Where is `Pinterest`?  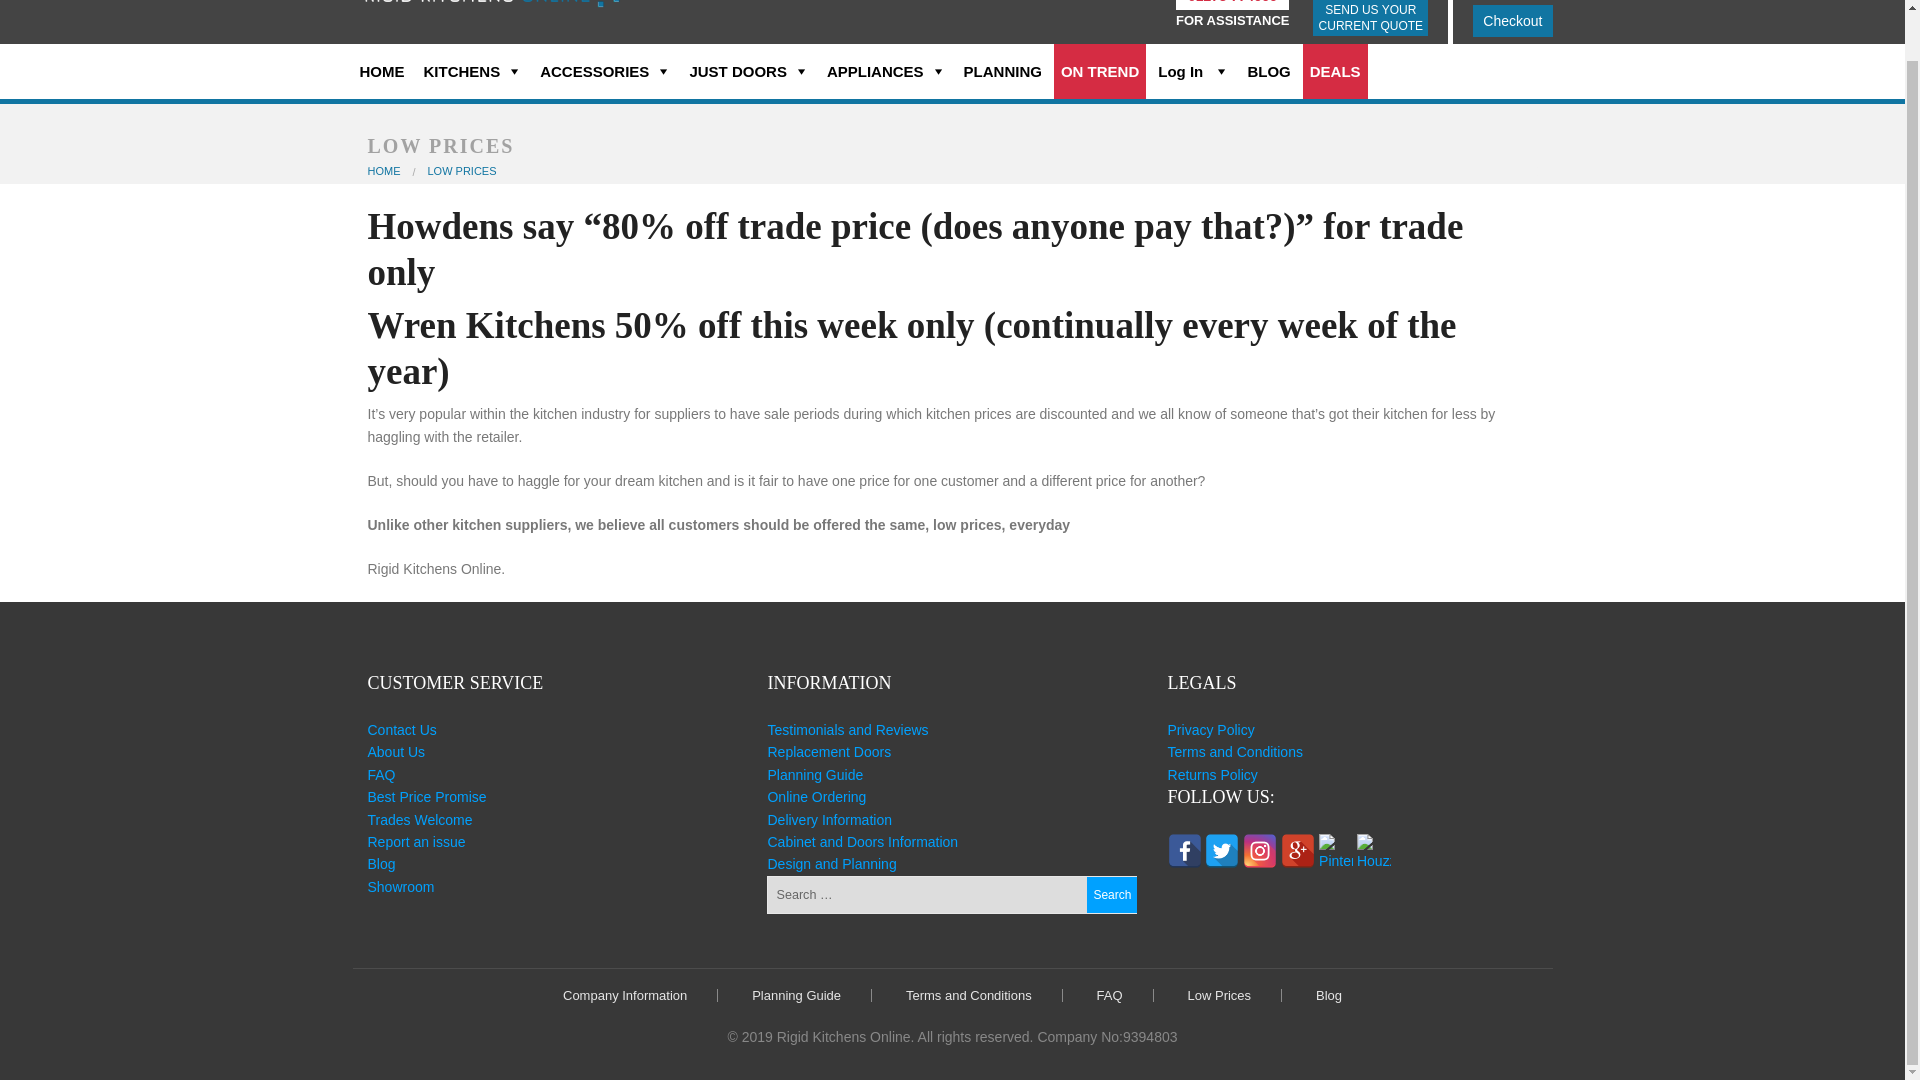
Pinterest is located at coordinates (1336, 845).